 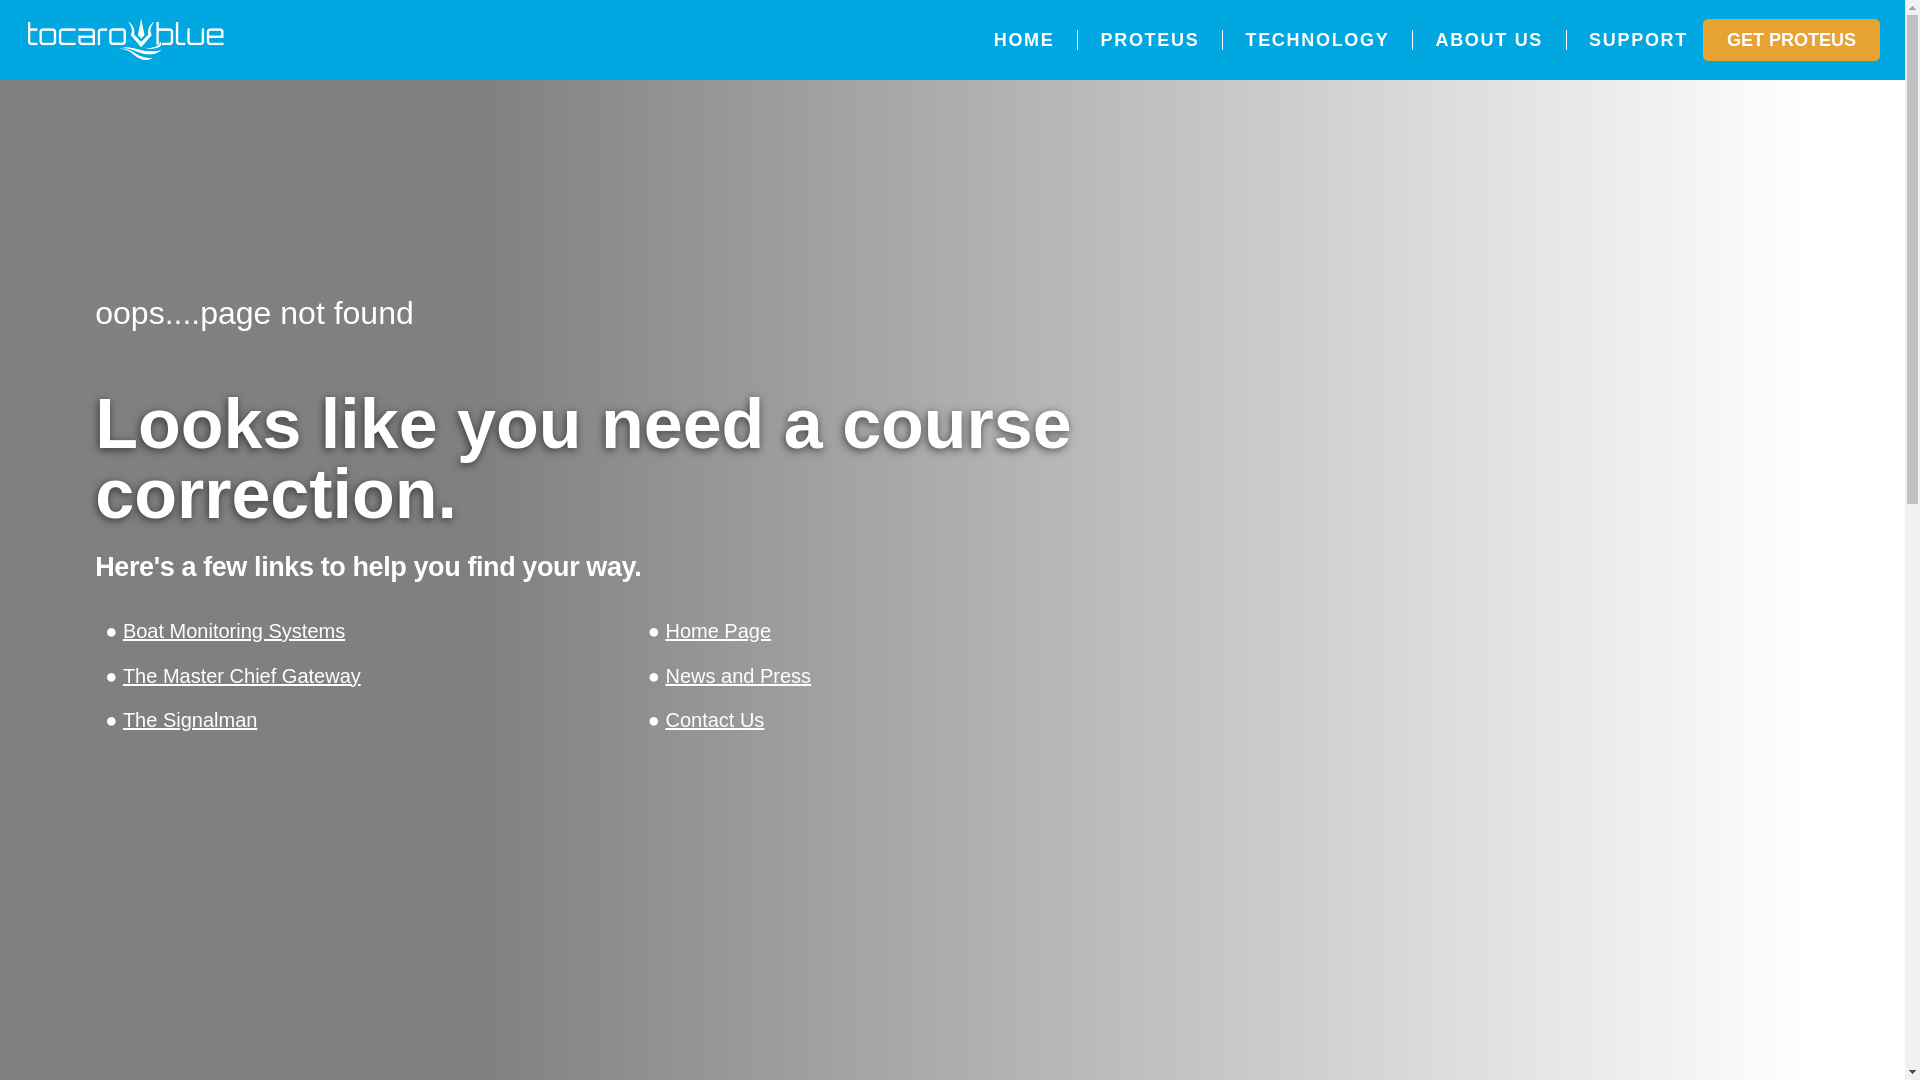 I want to click on GET PROTEUS, so click(x=1791, y=40).